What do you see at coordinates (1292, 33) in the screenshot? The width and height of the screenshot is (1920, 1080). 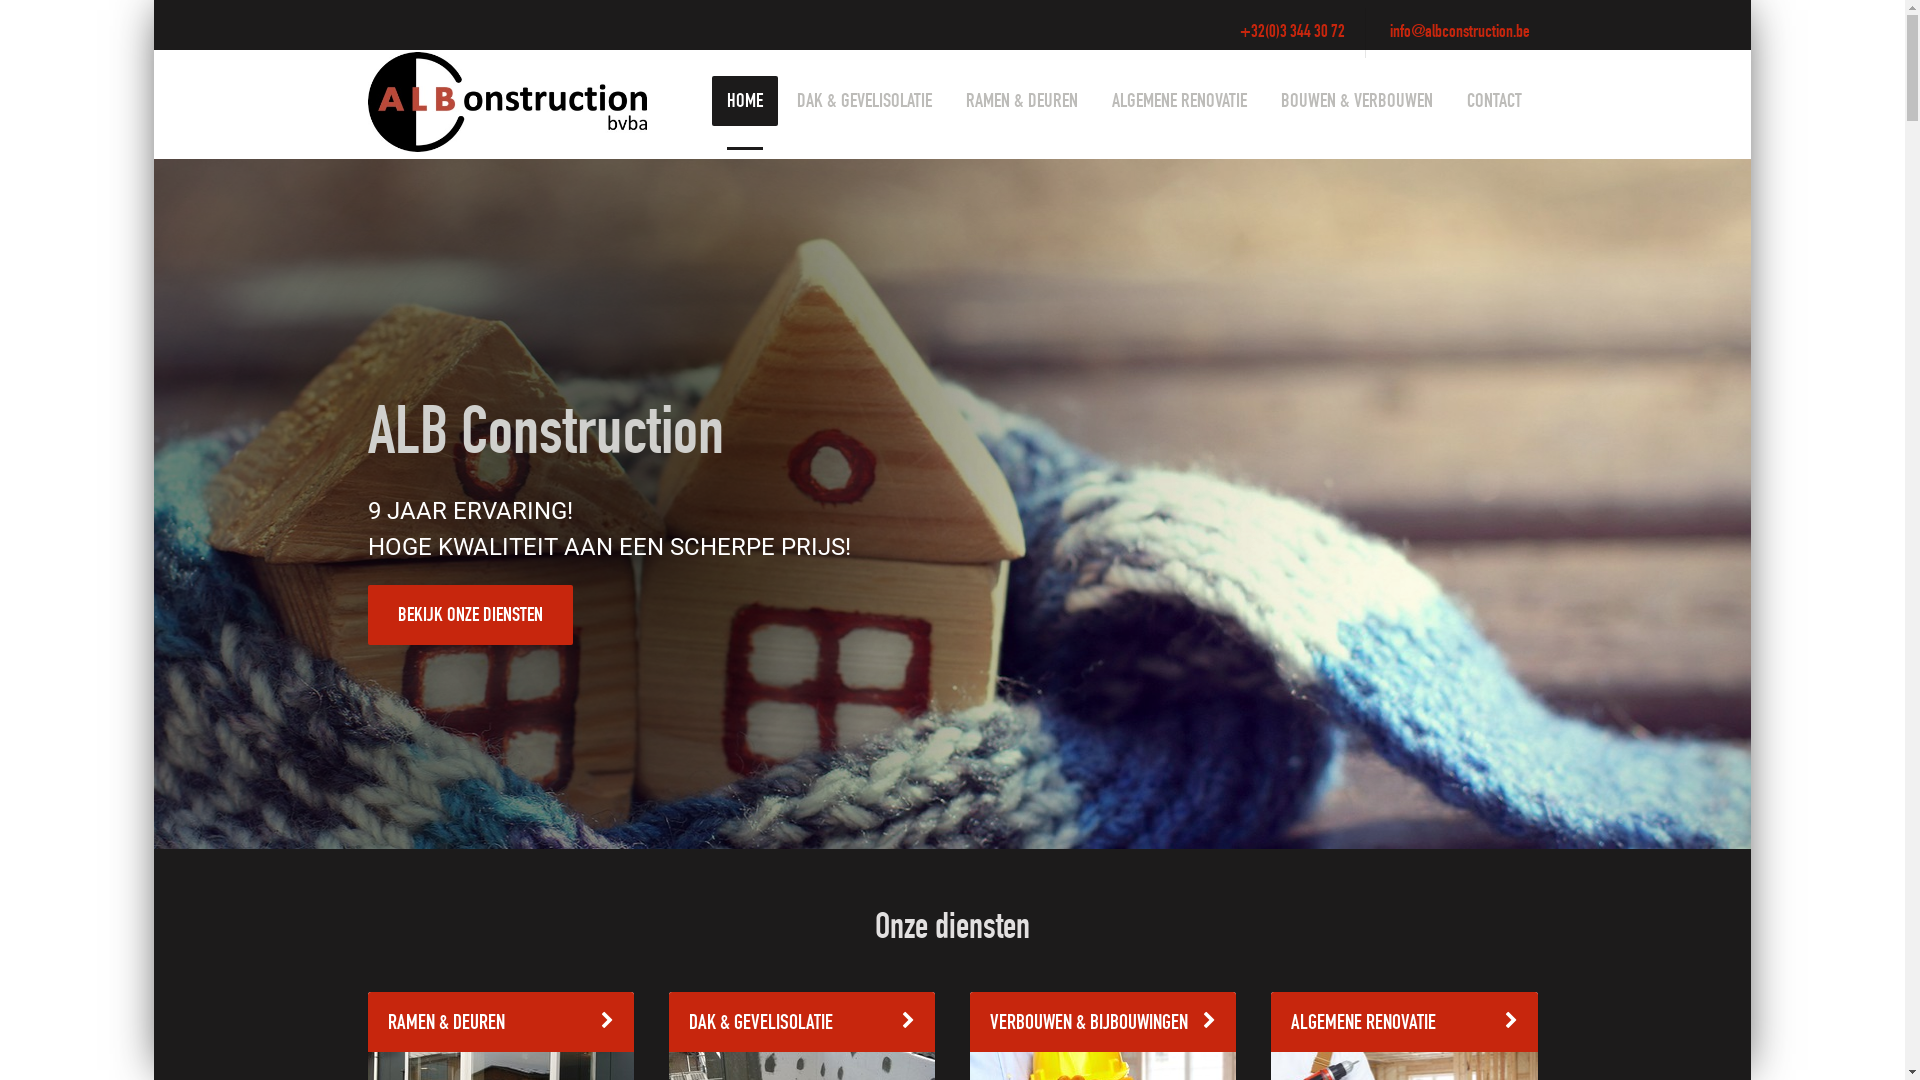 I see `+32(0)3 344 30 72` at bounding box center [1292, 33].